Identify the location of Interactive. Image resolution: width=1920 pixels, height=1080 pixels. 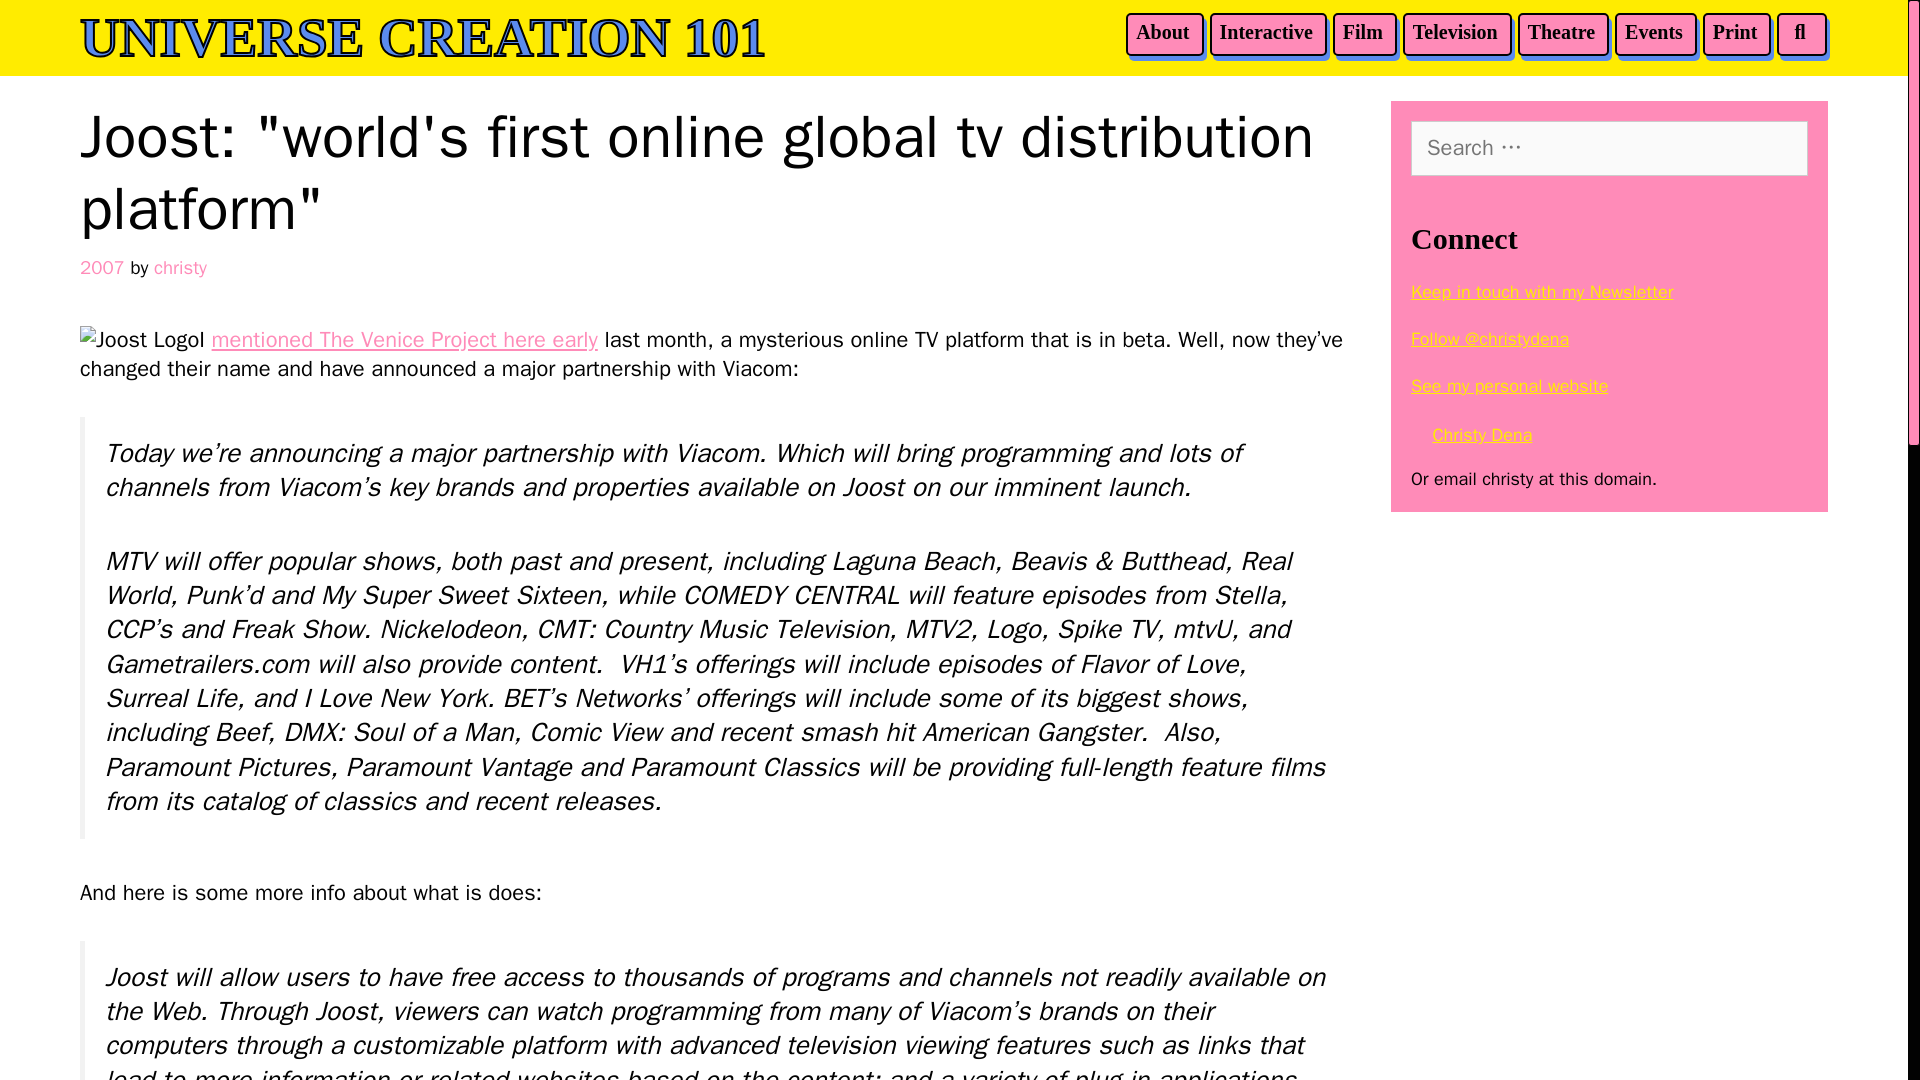
(1266, 32).